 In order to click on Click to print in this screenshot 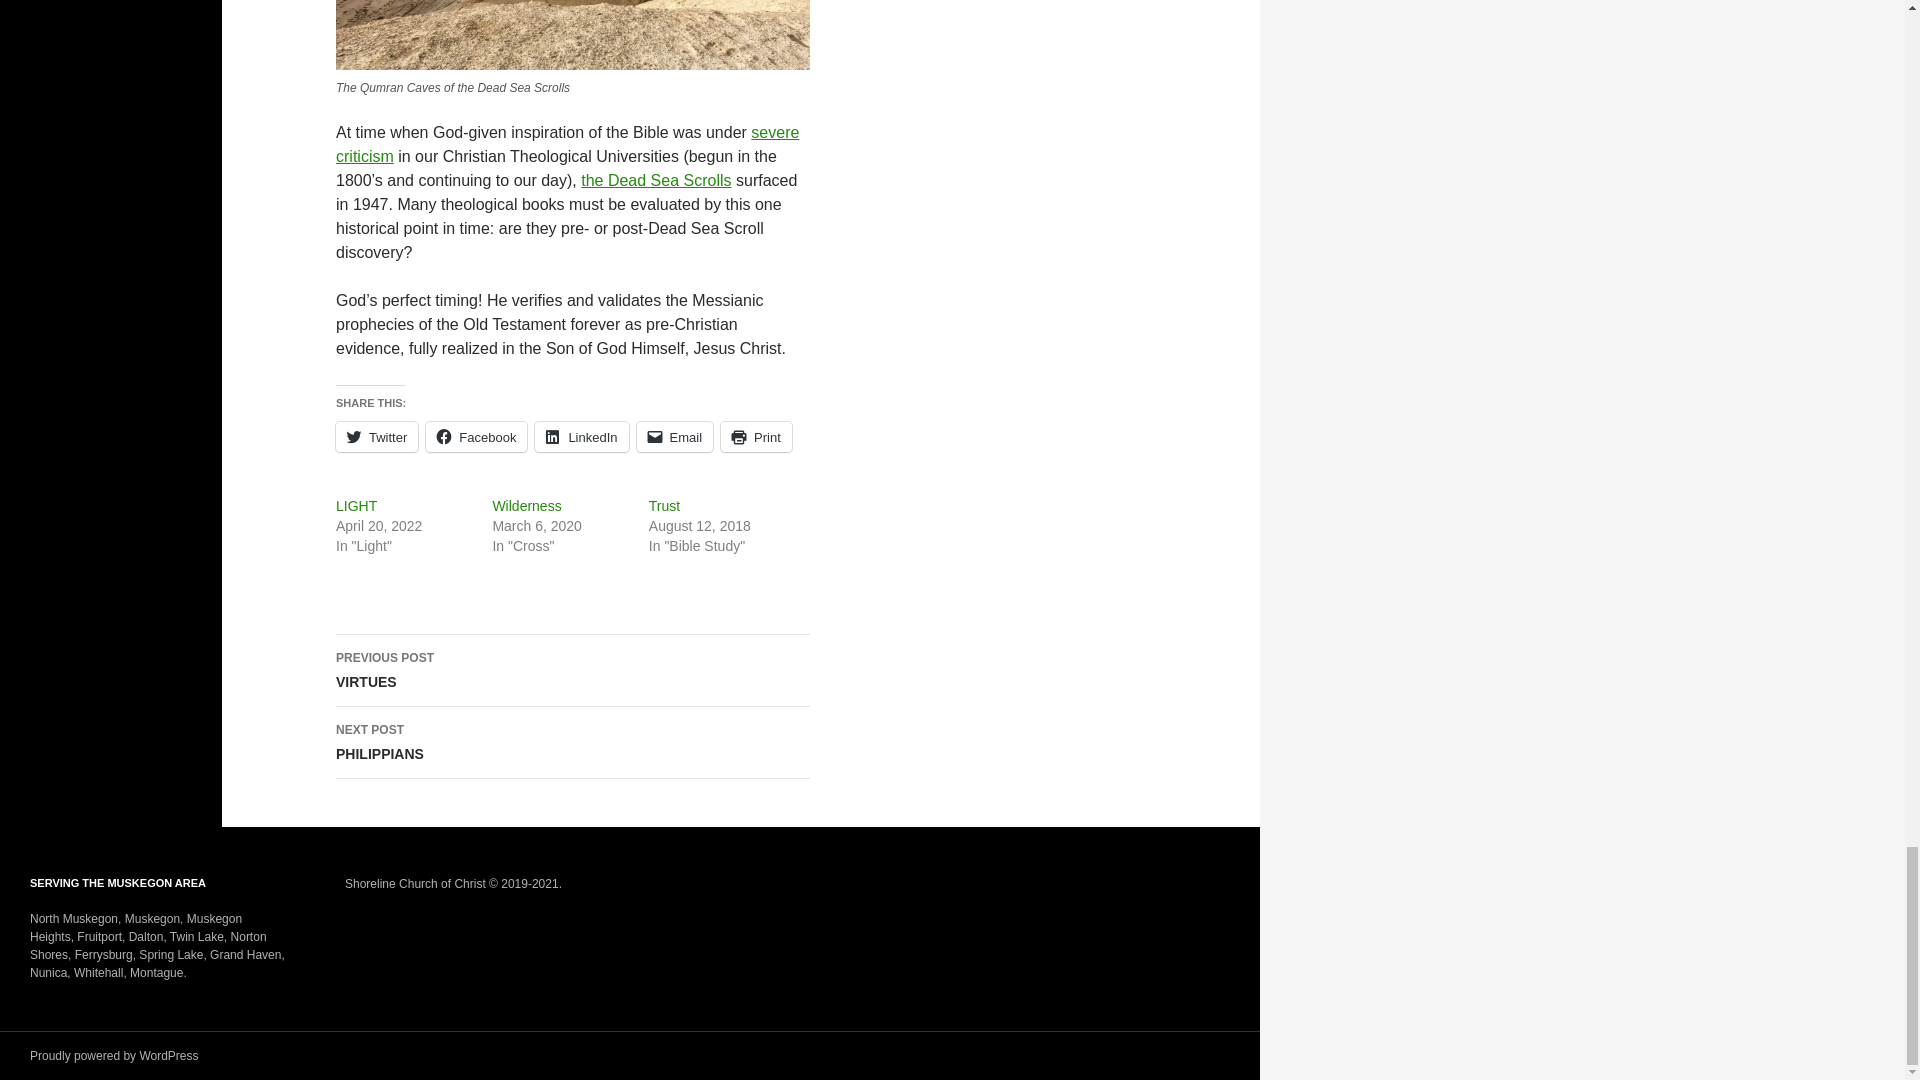, I will do `click(756, 436)`.